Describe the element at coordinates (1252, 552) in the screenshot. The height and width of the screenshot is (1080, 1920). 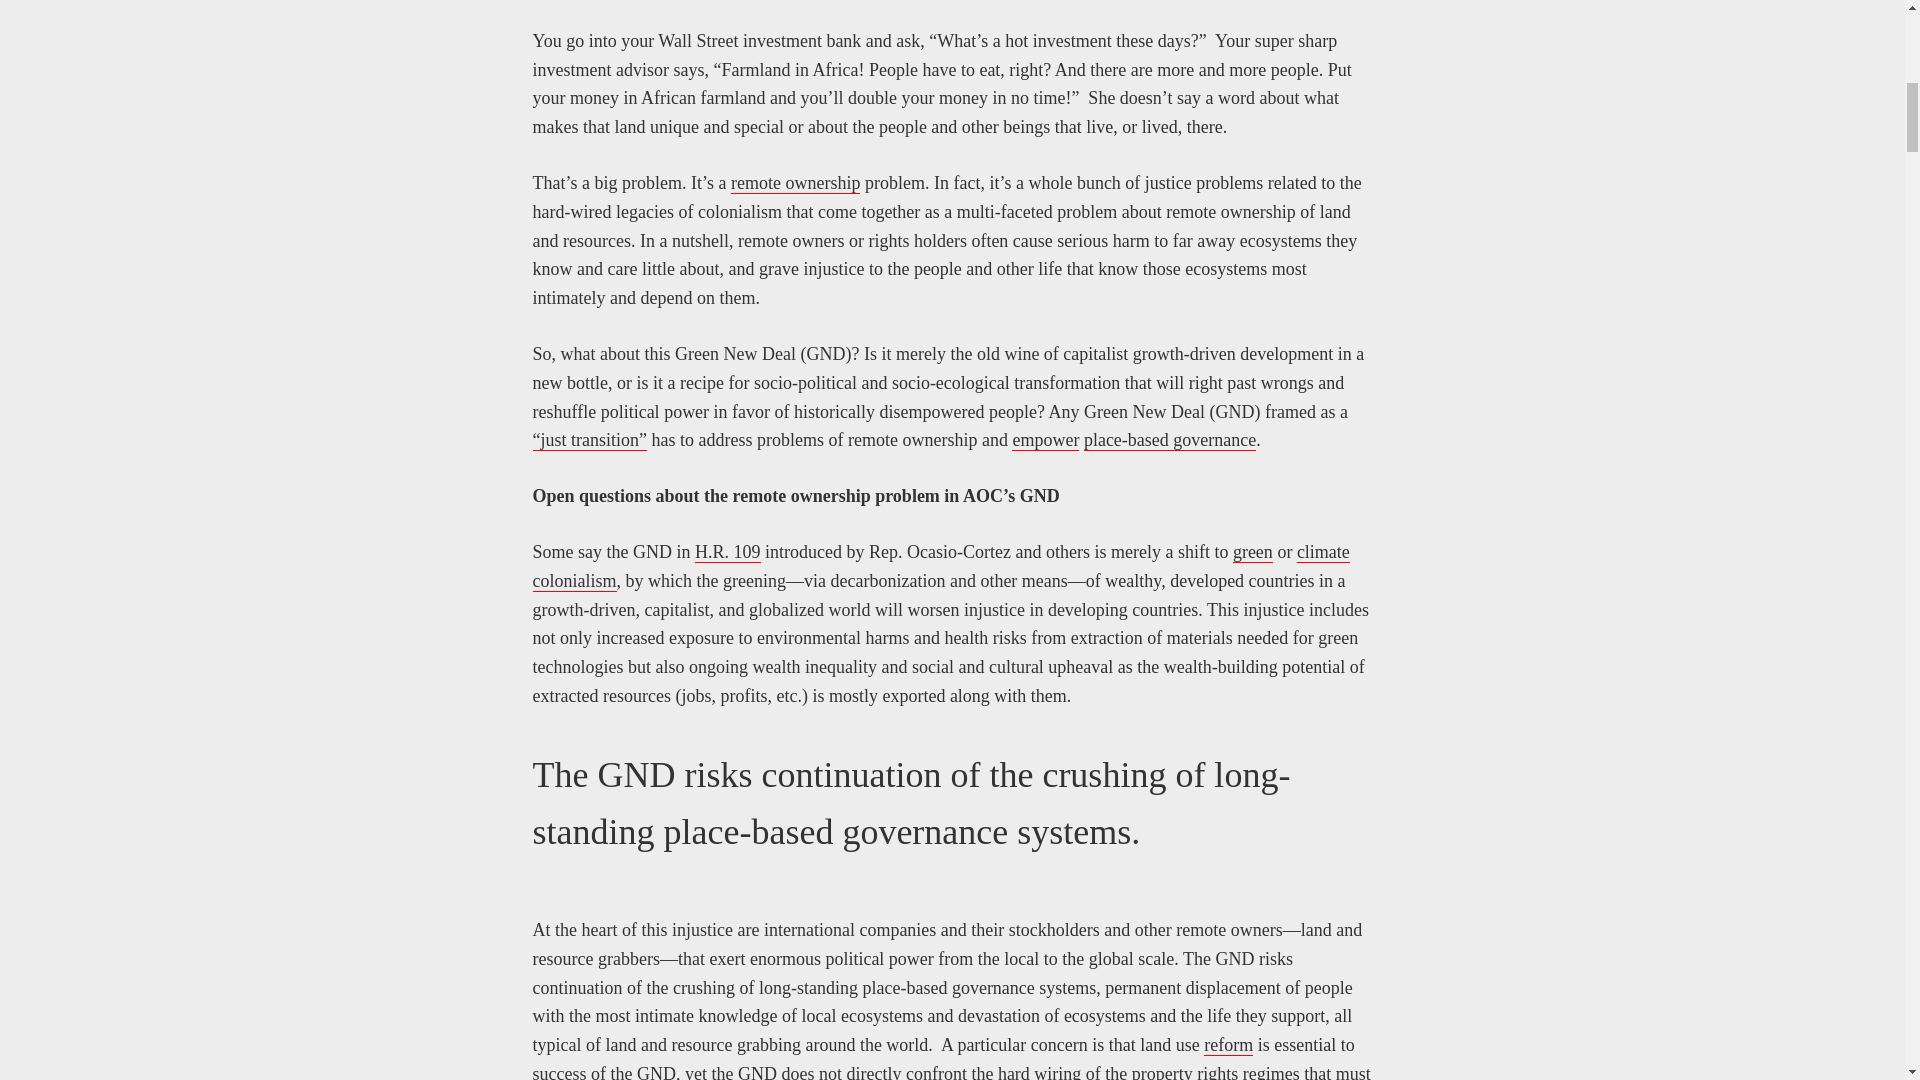
I see `green` at that location.